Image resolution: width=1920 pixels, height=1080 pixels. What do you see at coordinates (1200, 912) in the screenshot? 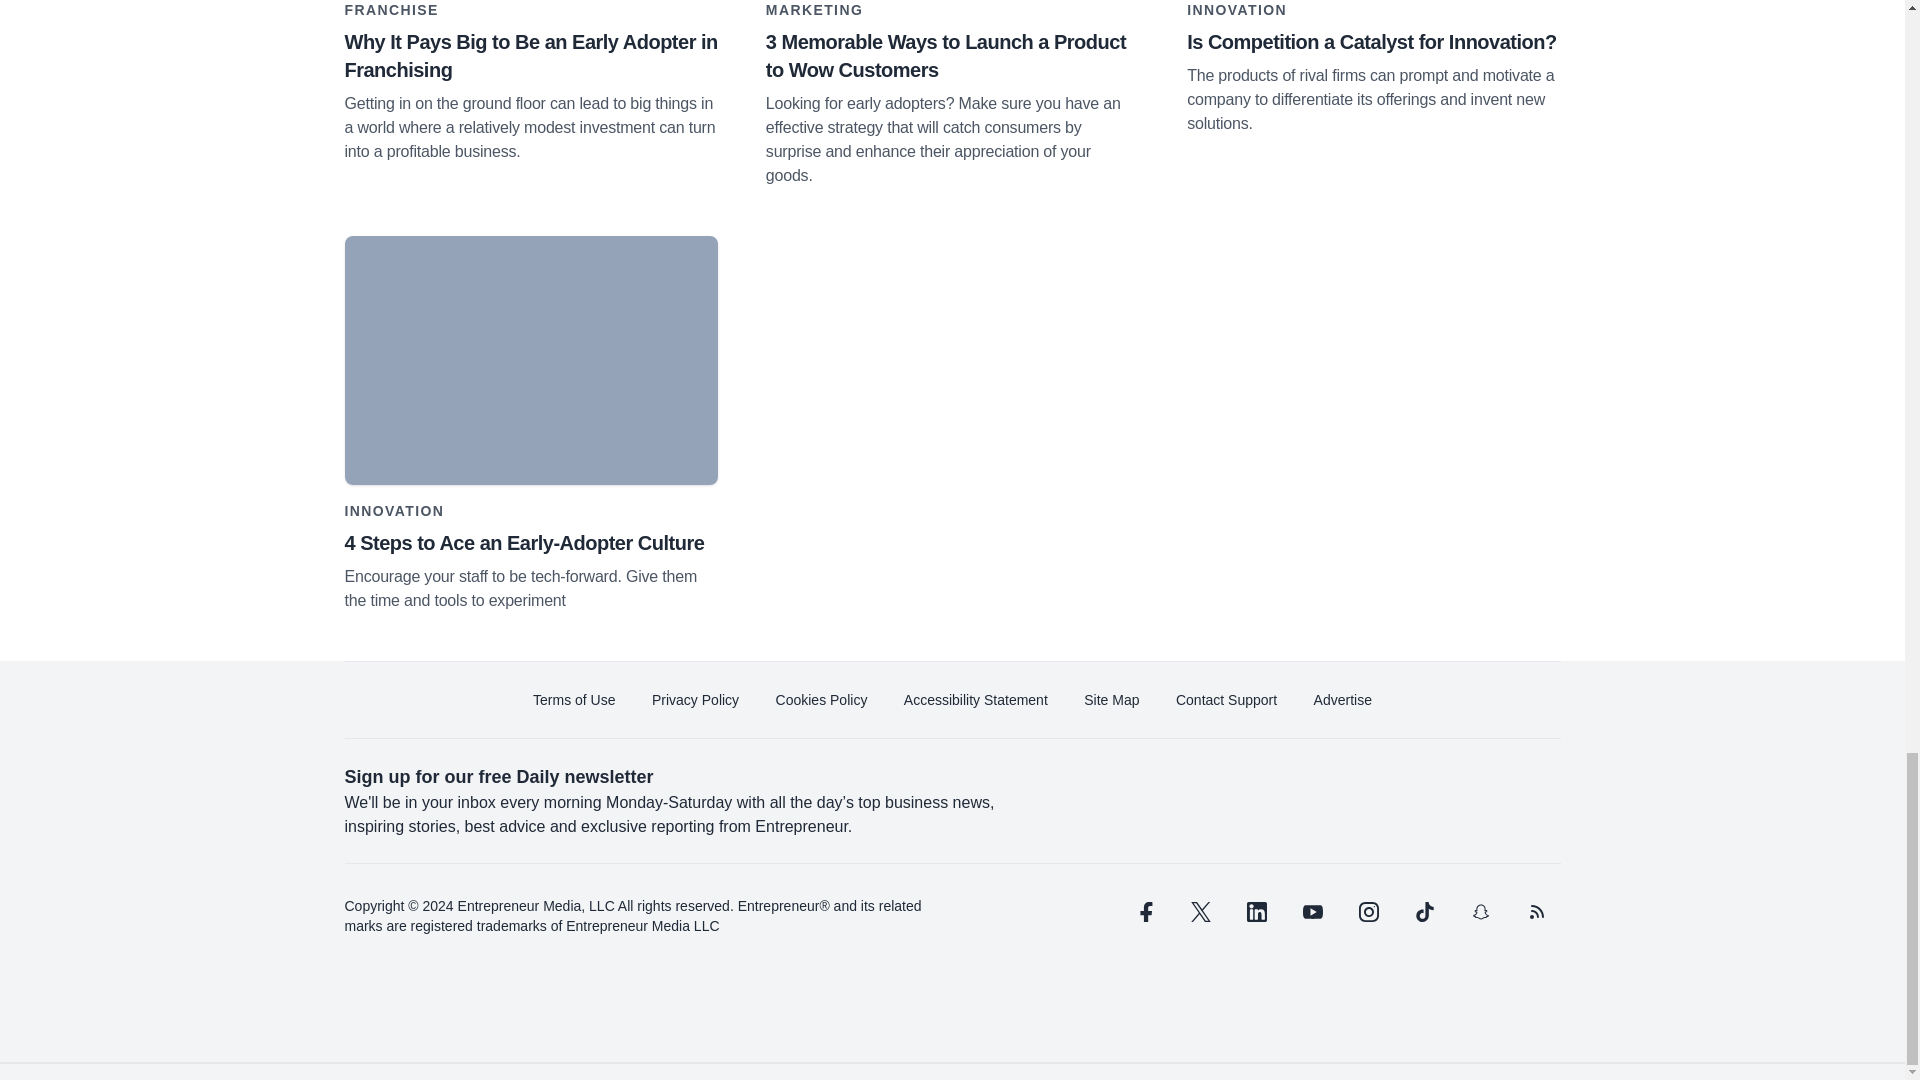
I see `twitter` at bounding box center [1200, 912].